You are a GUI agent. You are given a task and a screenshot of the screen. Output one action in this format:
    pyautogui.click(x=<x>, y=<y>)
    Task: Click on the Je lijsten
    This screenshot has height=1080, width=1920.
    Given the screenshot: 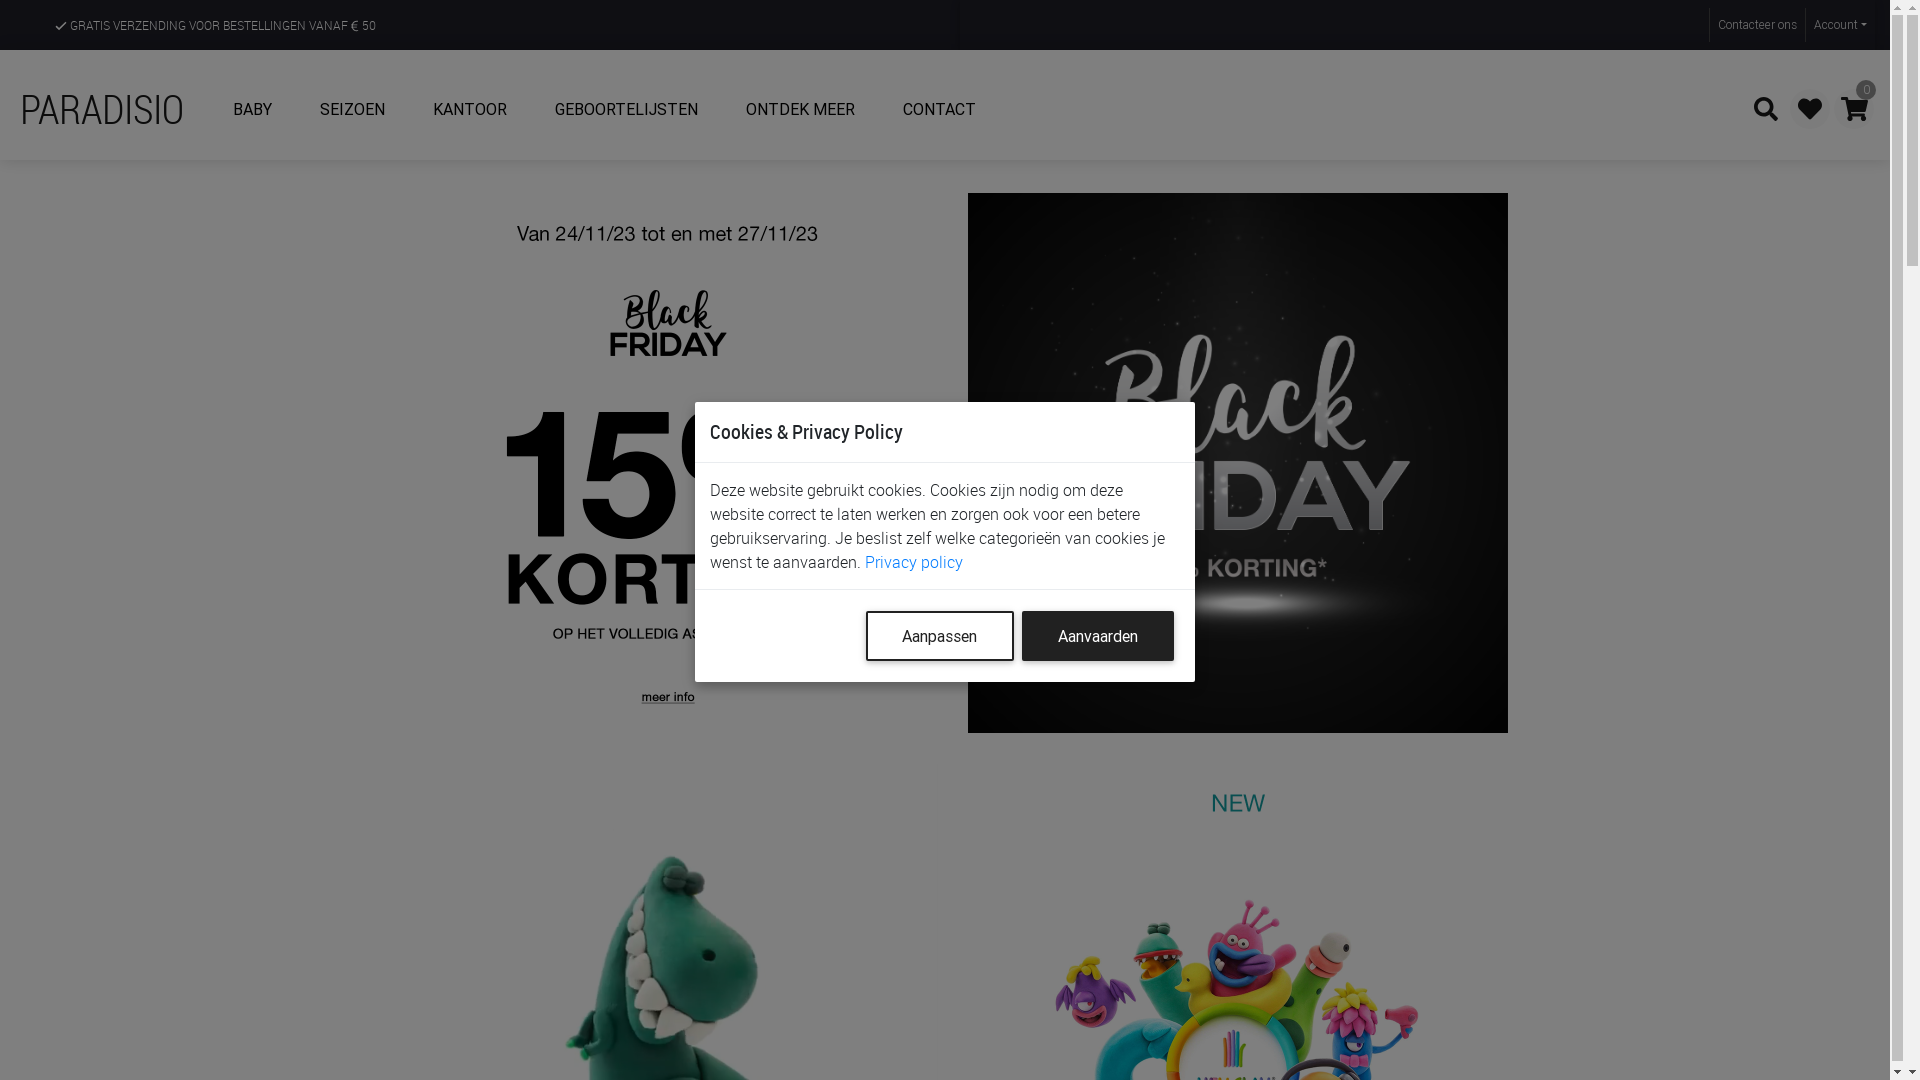 What is the action you would take?
    pyautogui.click(x=1810, y=109)
    